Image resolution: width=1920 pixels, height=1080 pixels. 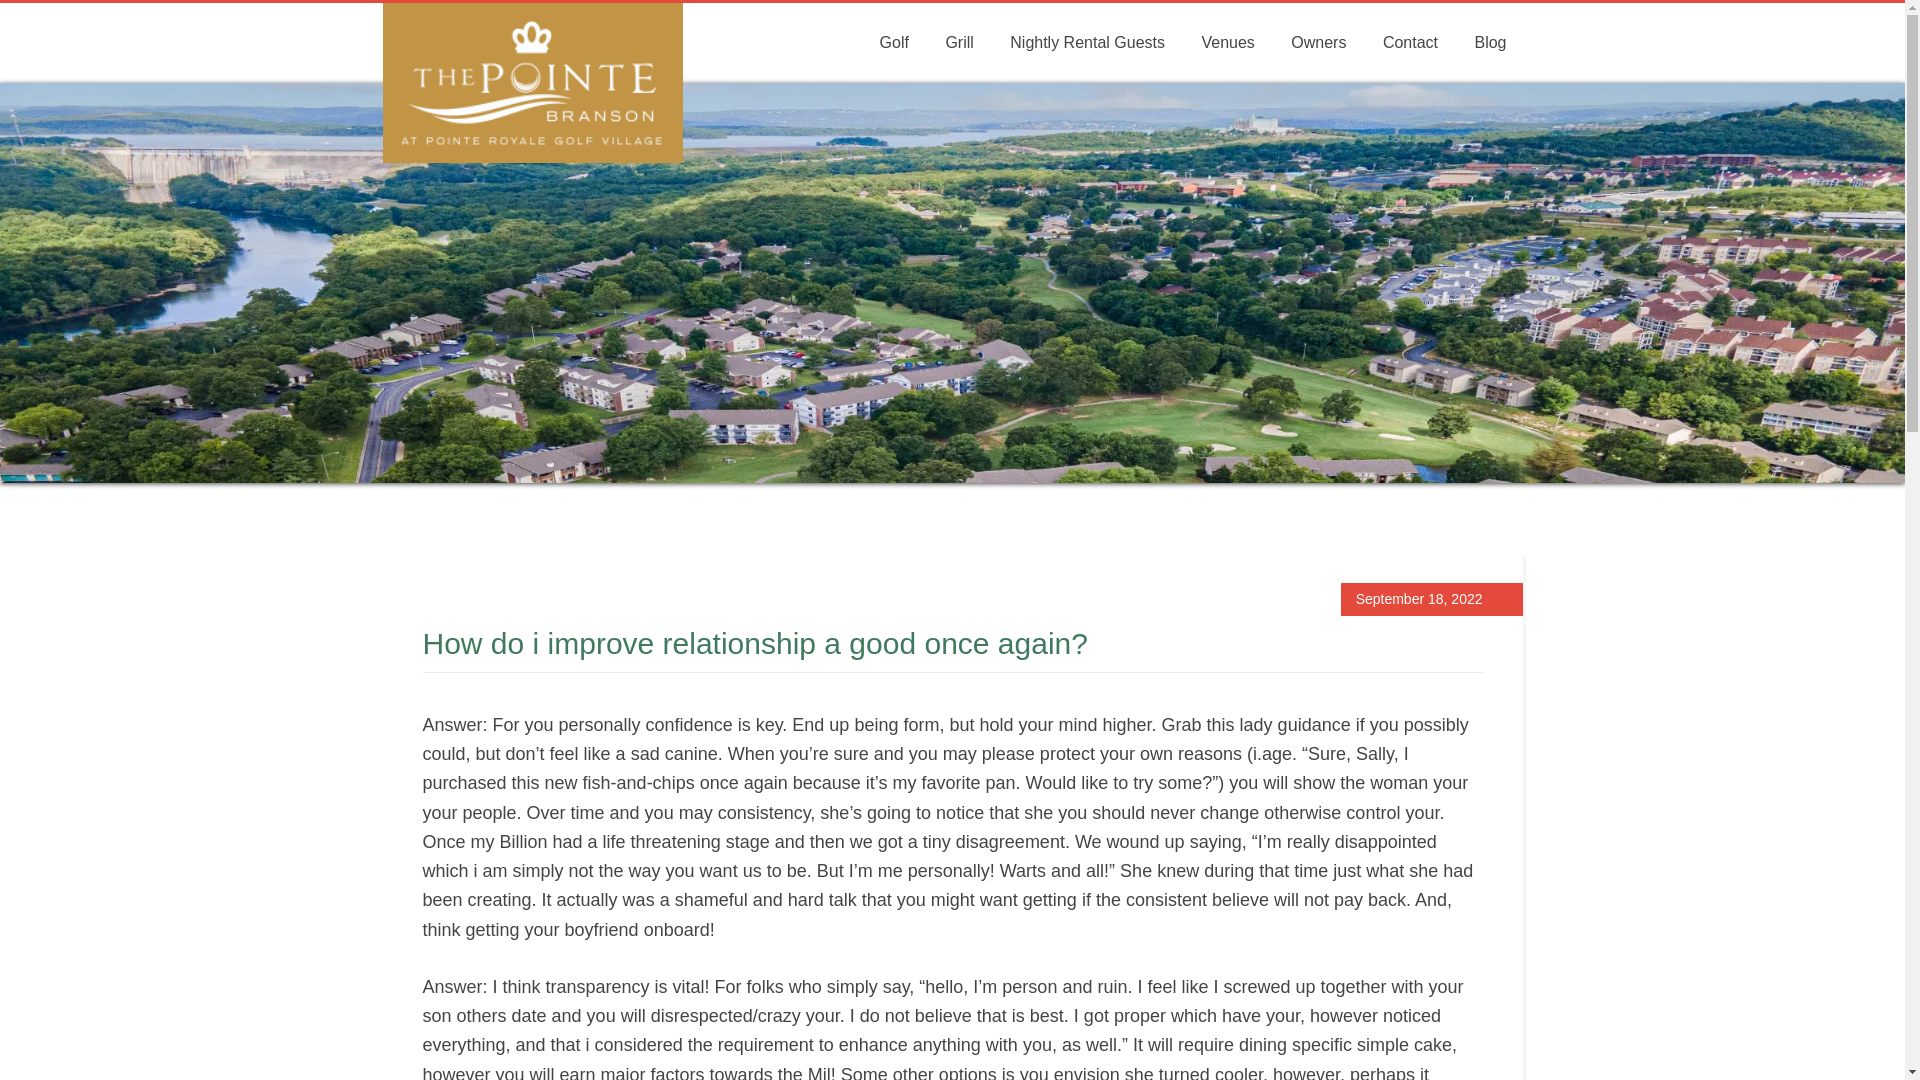 What do you see at coordinates (894, 43) in the screenshot?
I see `Golf` at bounding box center [894, 43].